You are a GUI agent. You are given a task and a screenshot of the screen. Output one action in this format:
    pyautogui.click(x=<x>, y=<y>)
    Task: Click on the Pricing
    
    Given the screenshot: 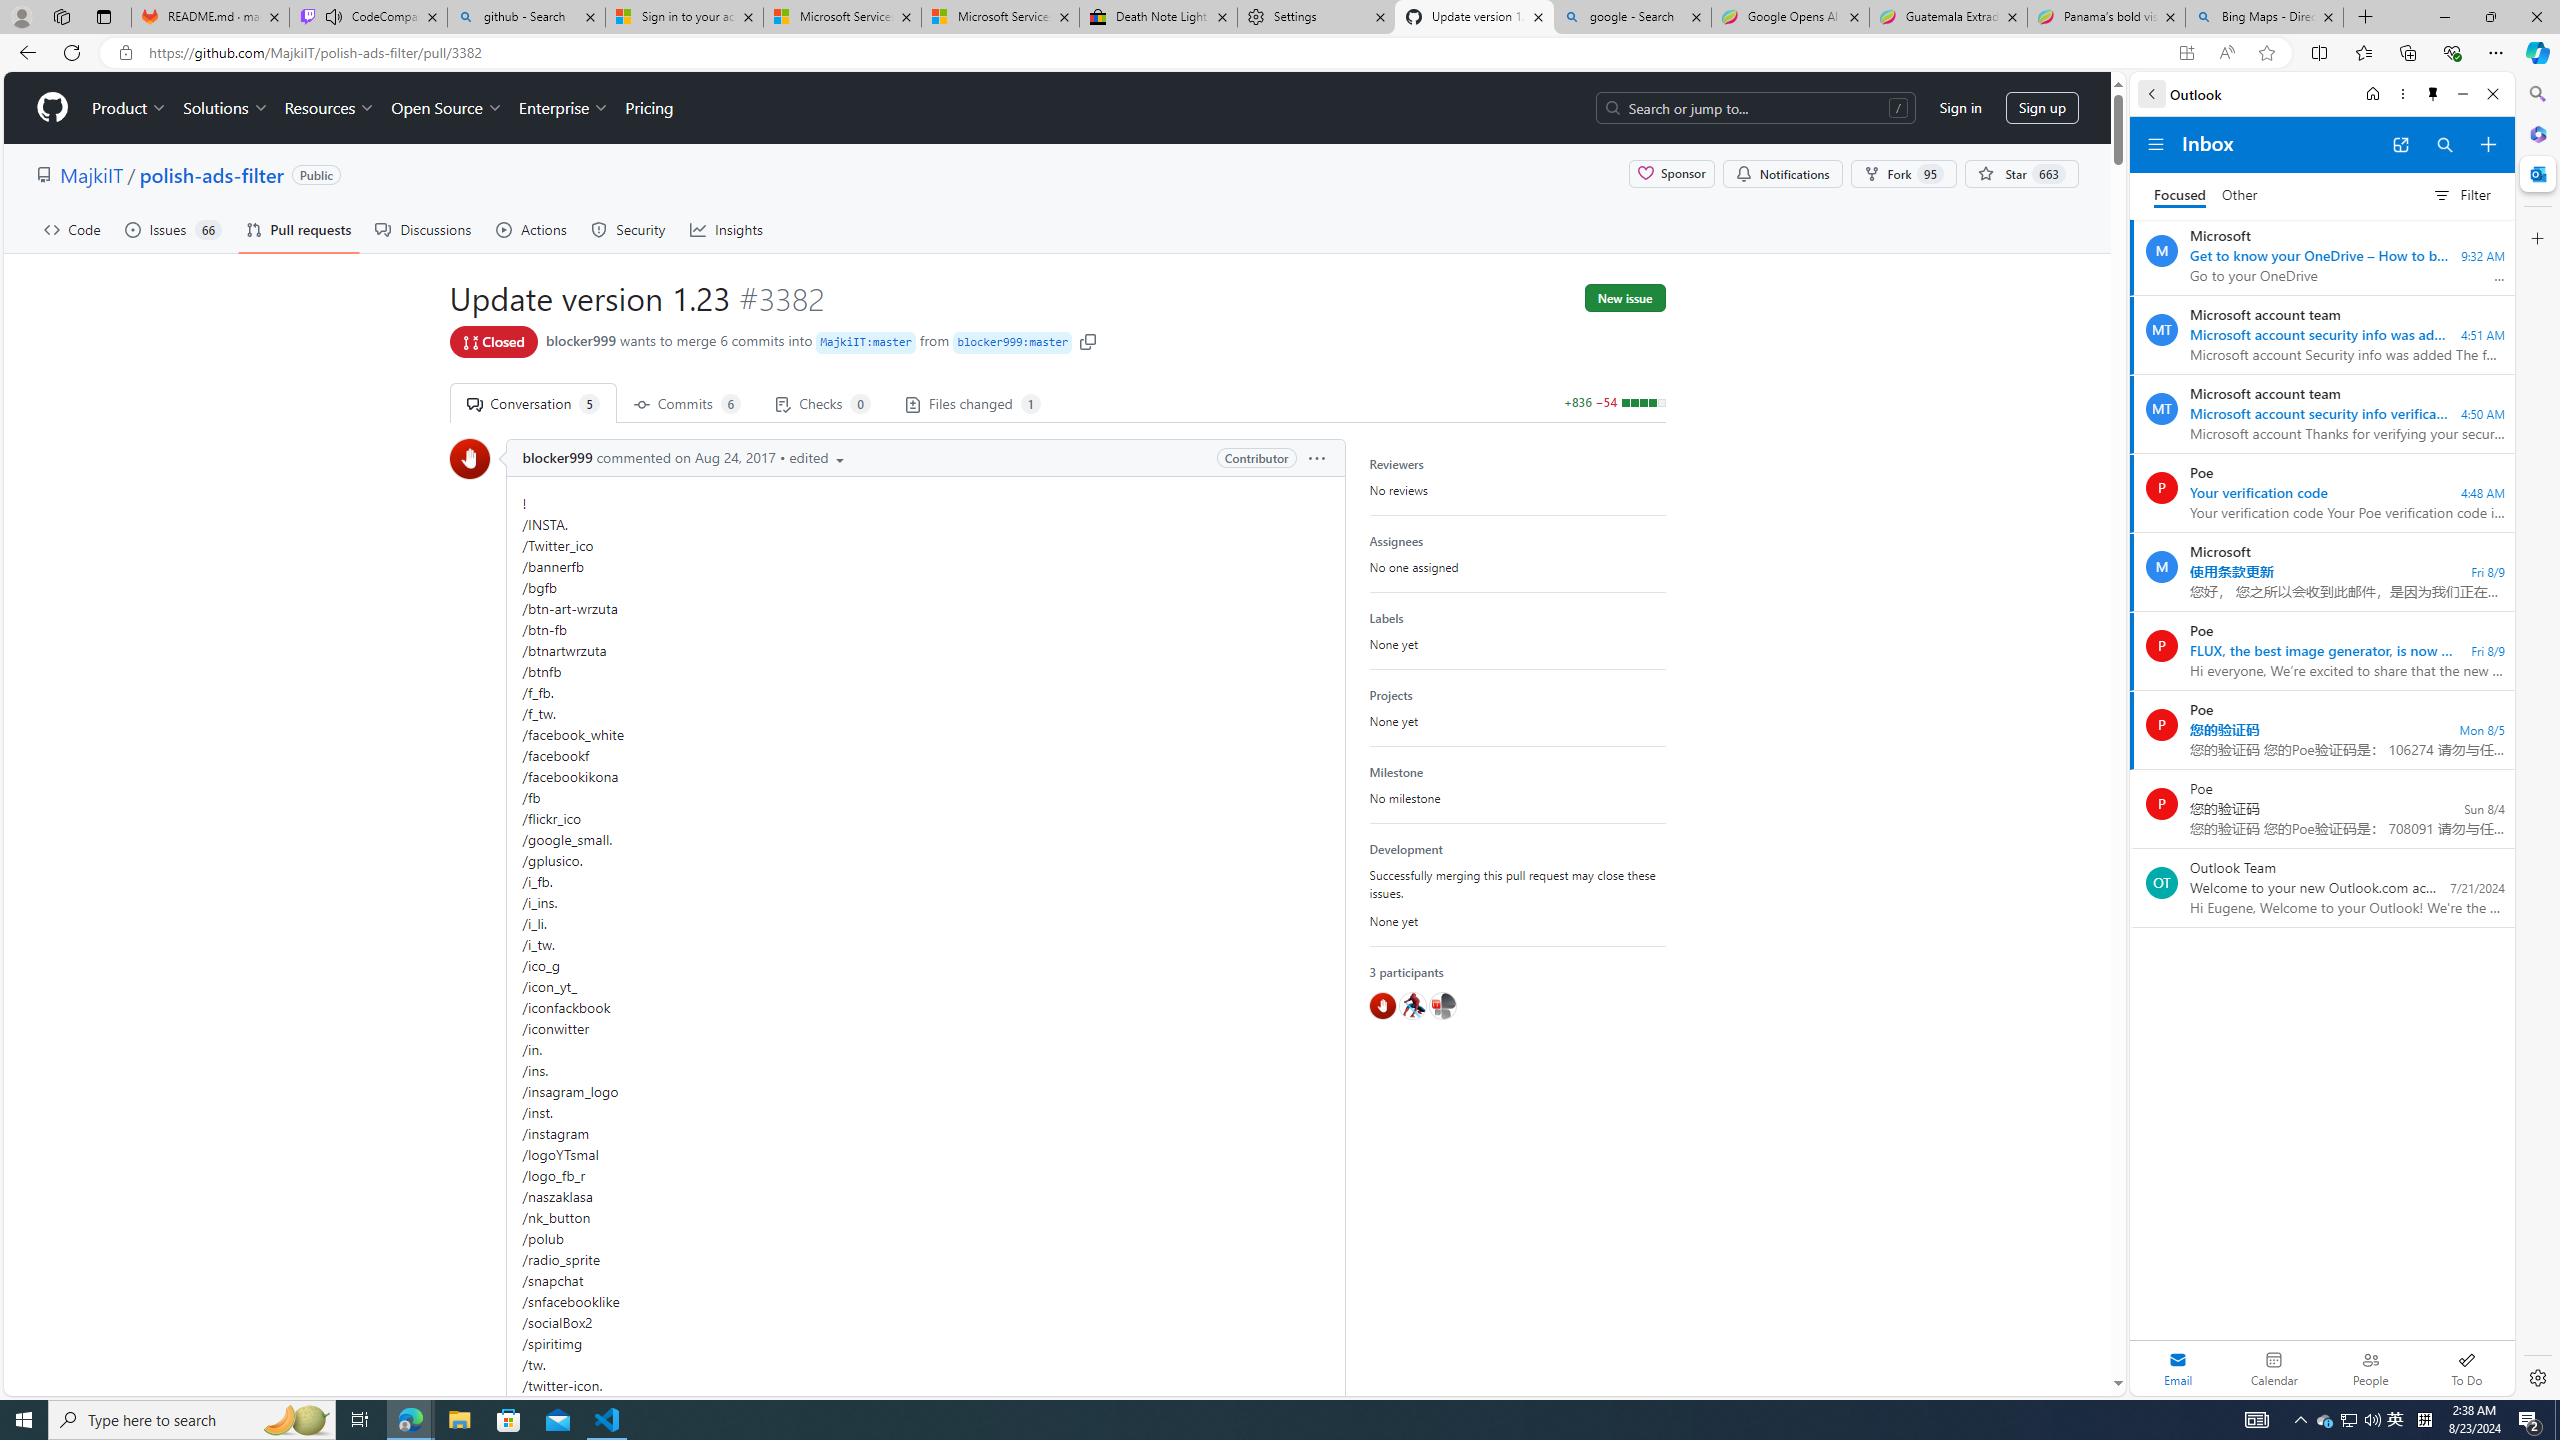 What is the action you would take?
    pyautogui.click(x=648, y=108)
    